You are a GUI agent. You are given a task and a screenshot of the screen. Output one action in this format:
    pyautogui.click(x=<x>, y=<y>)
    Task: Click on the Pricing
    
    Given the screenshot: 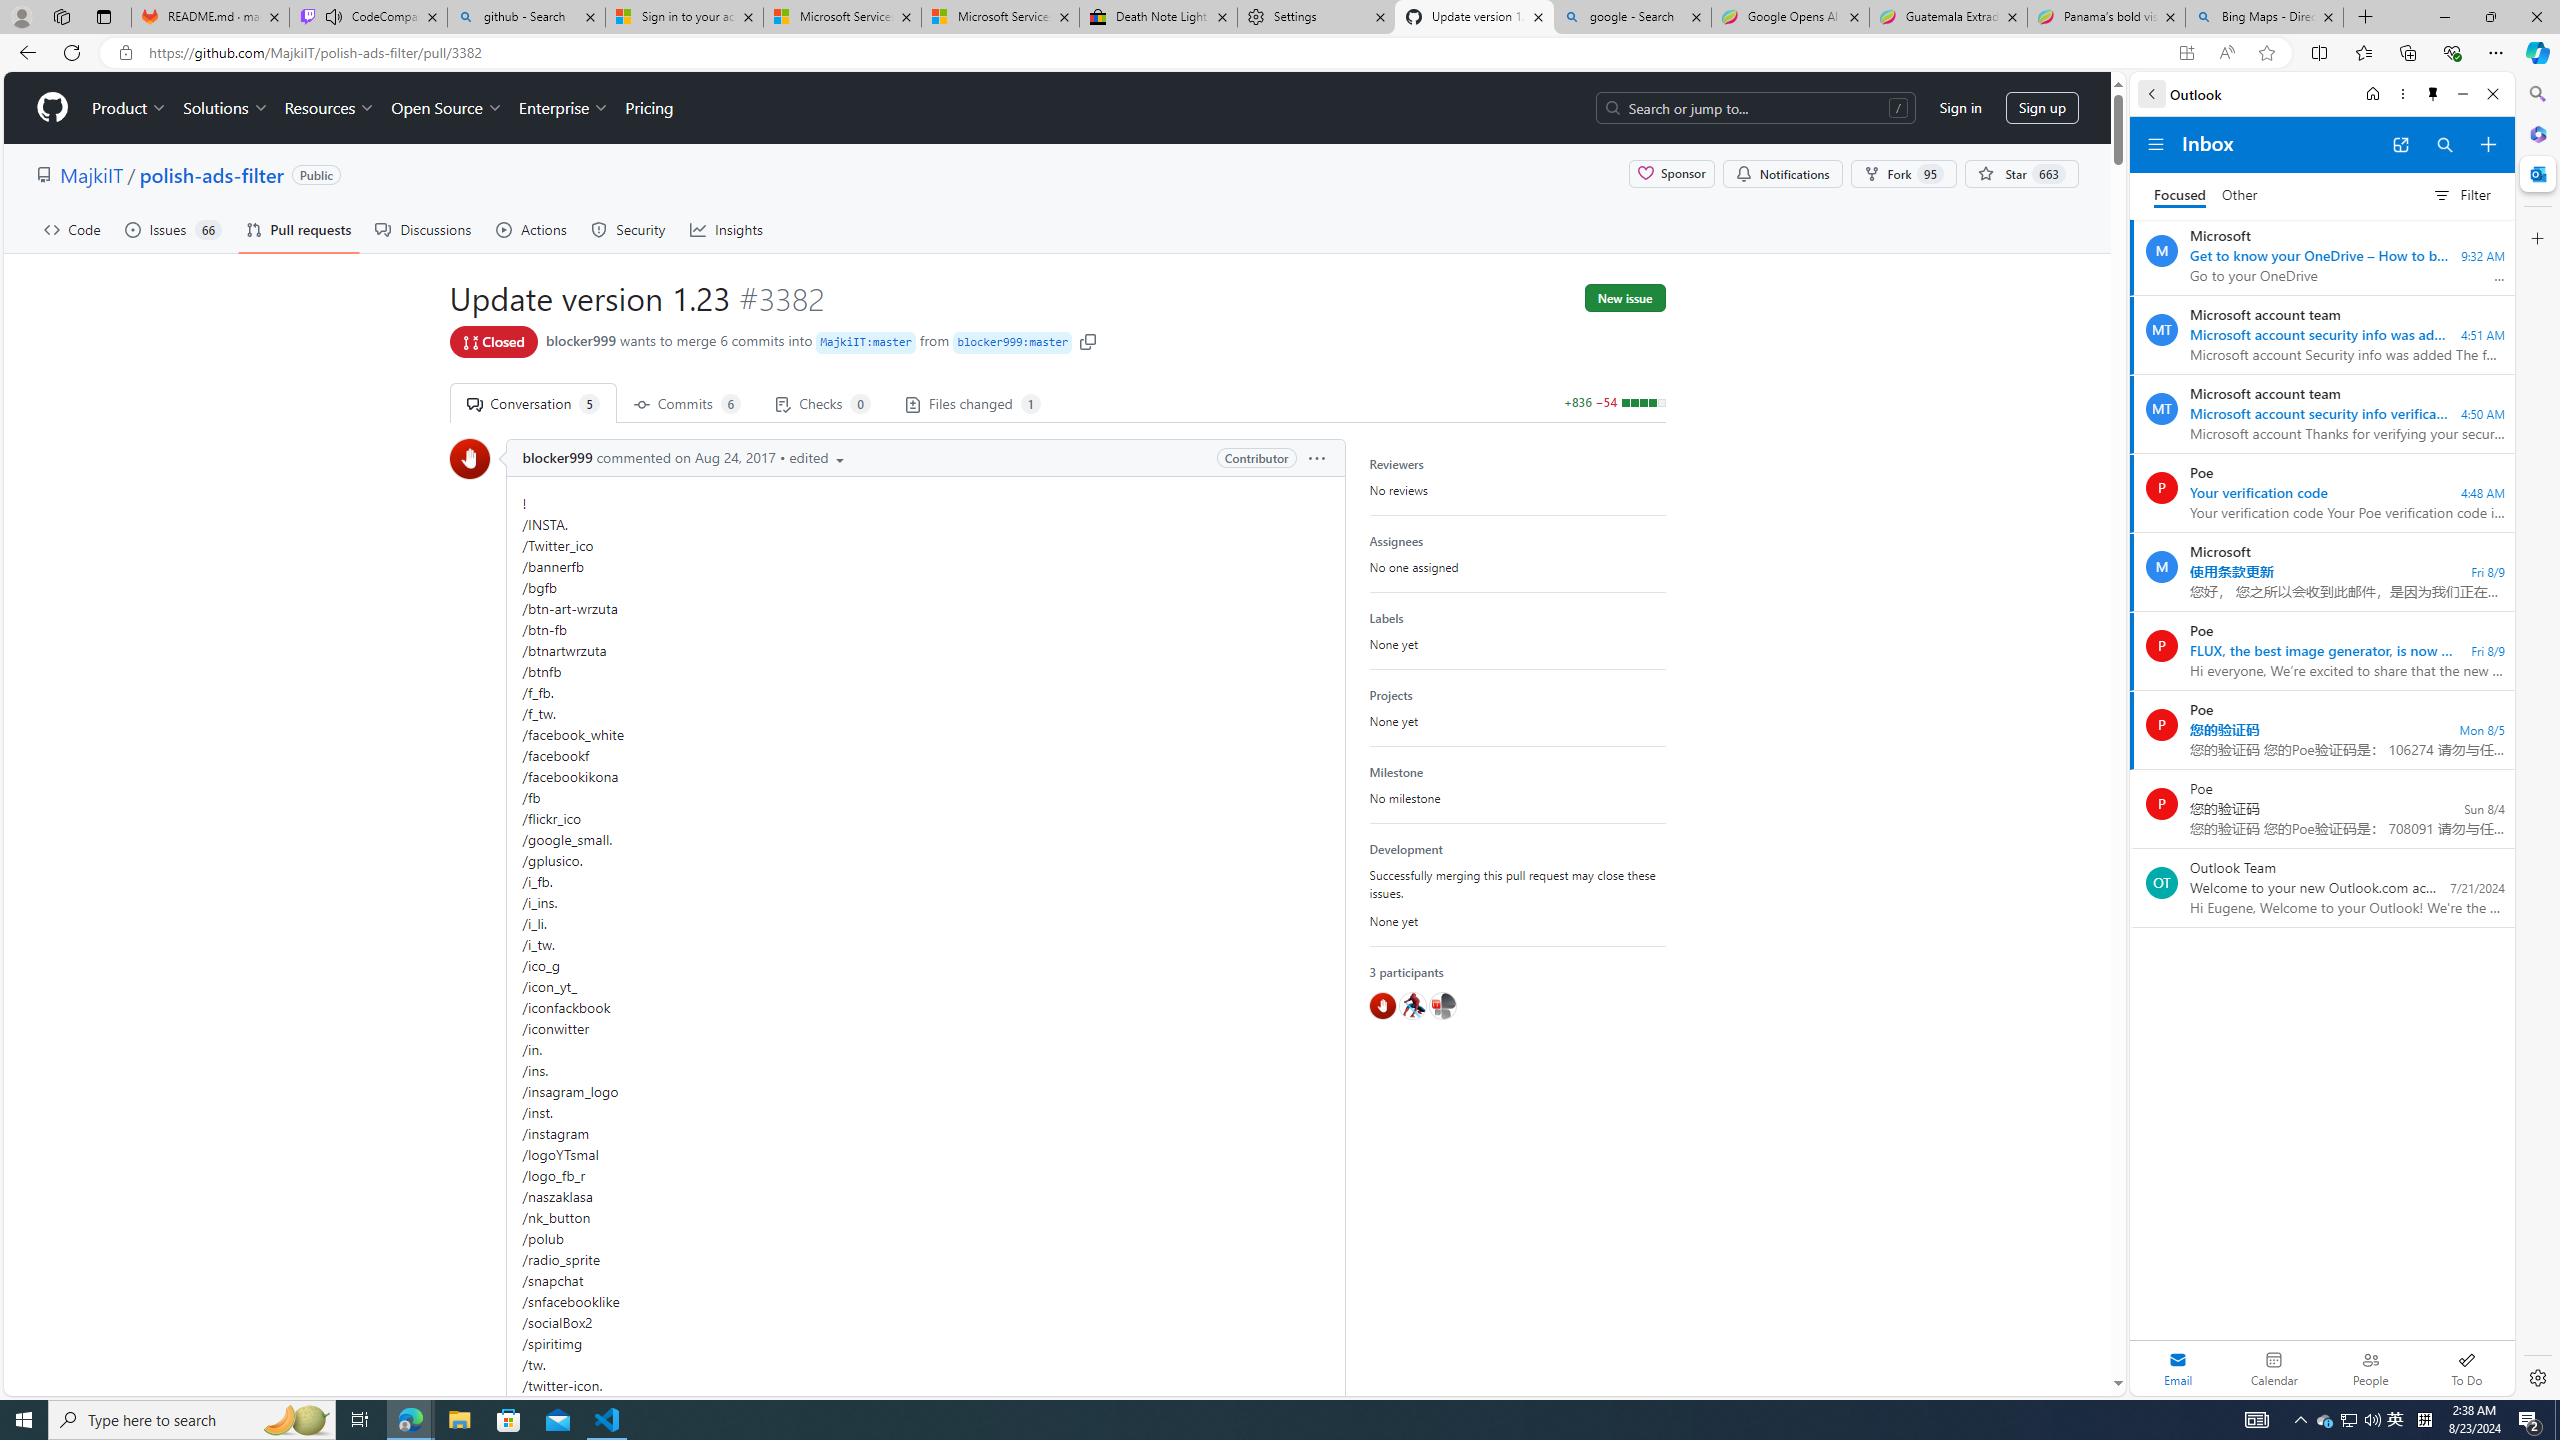 What is the action you would take?
    pyautogui.click(x=648, y=108)
    